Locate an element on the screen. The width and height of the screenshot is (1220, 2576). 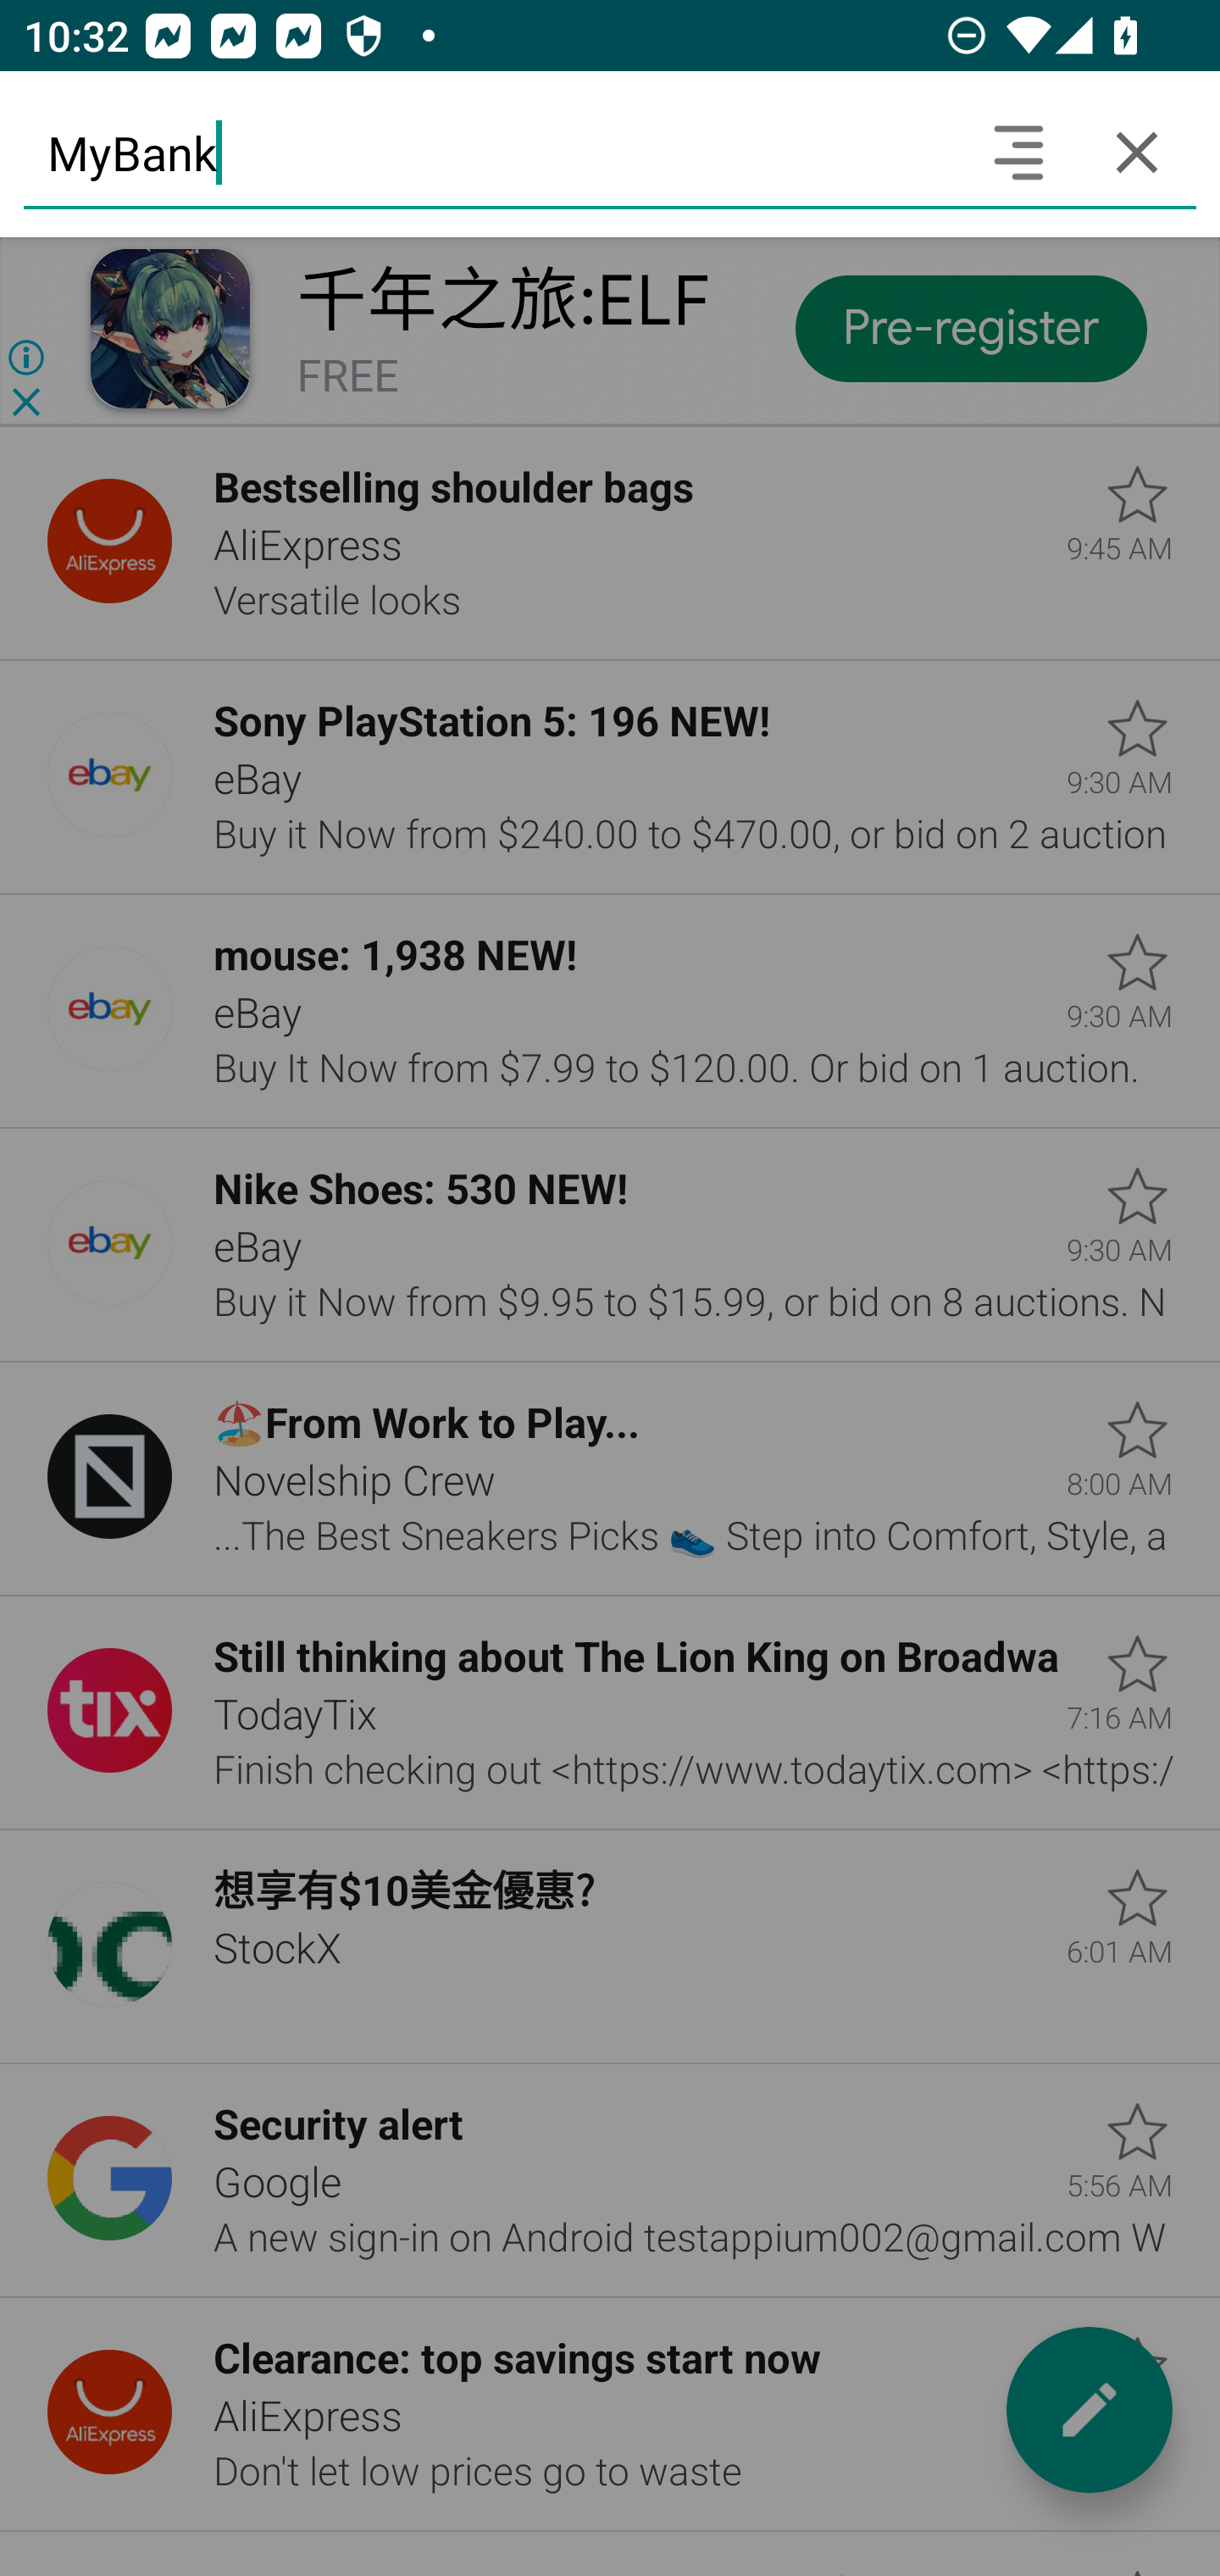
Search headers and text is located at coordinates (1018, 152).